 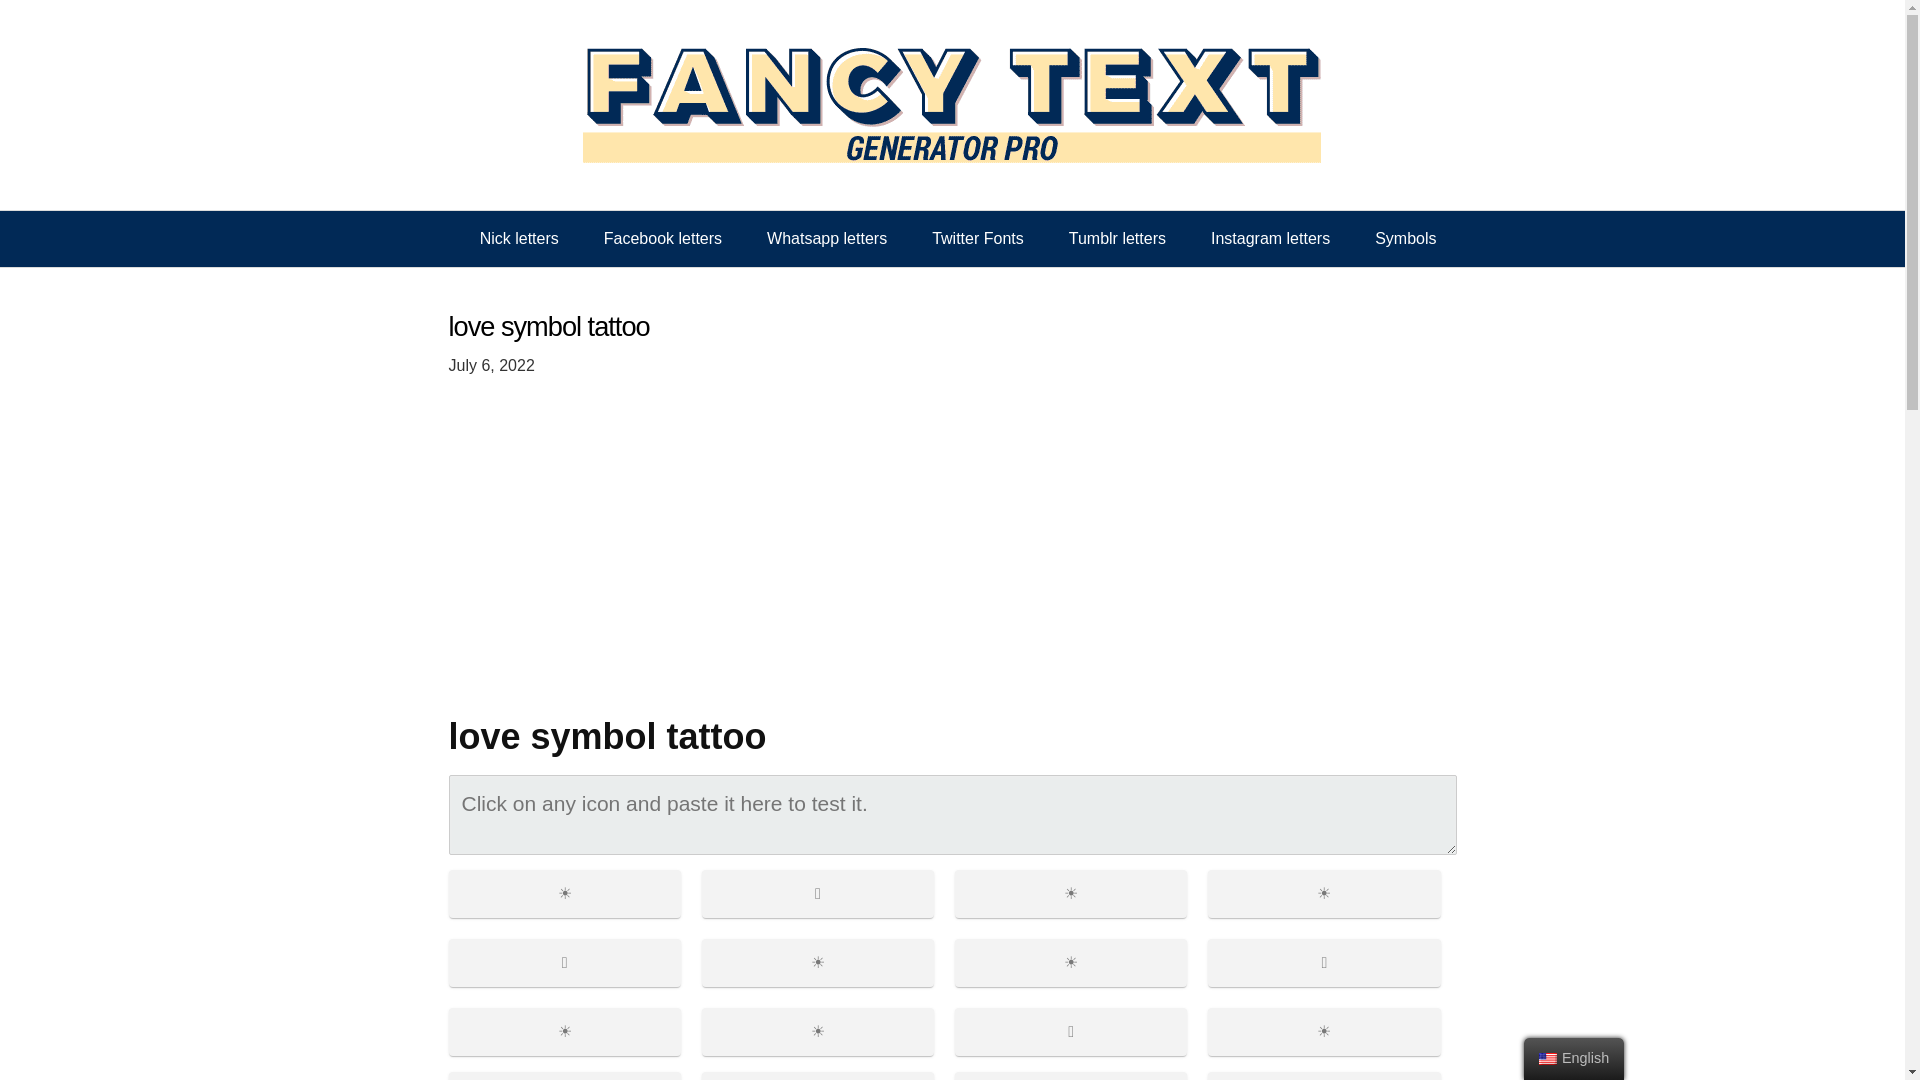 What do you see at coordinates (662, 238) in the screenshot?
I see `Facebook letters` at bounding box center [662, 238].